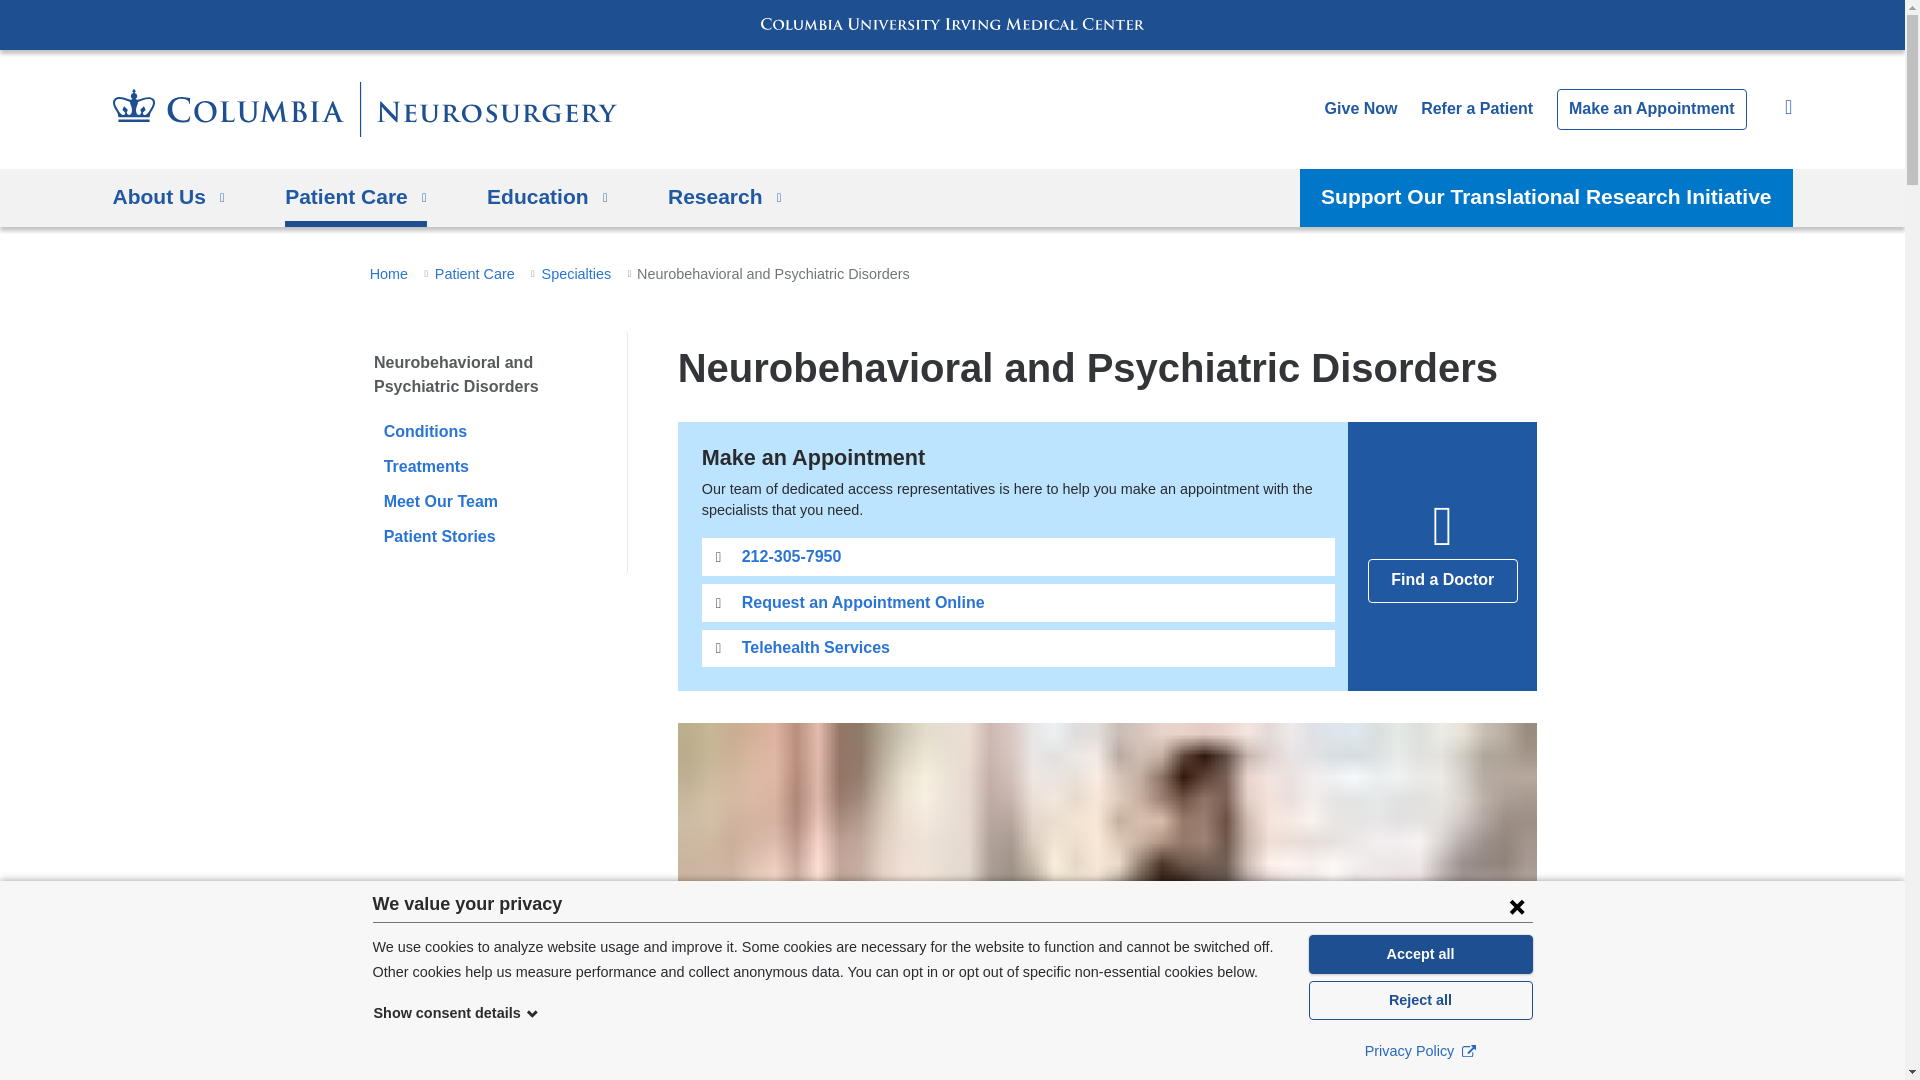 The image size is (1920, 1080). What do you see at coordinates (1420, 954) in the screenshot?
I see `Accept all` at bounding box center [1420, 954].